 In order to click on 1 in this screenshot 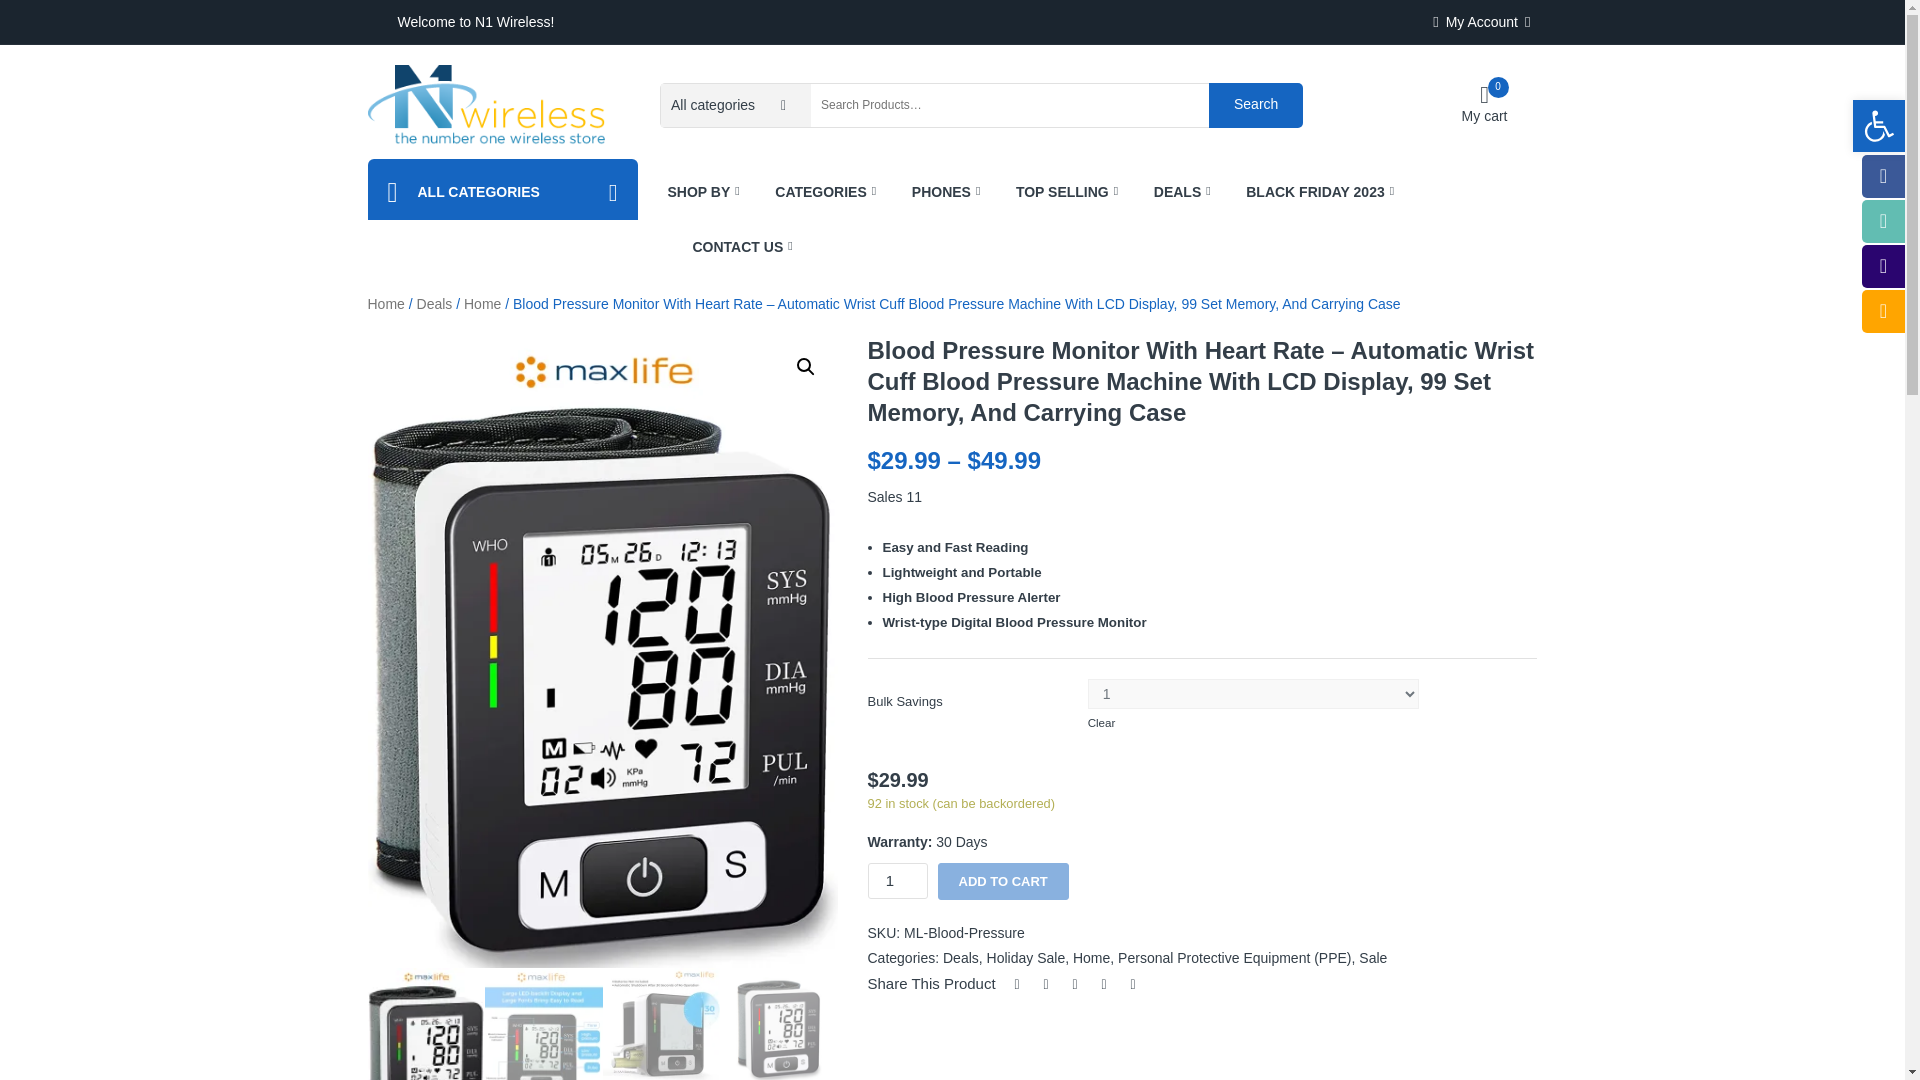, I will do `click(897, 880)`.